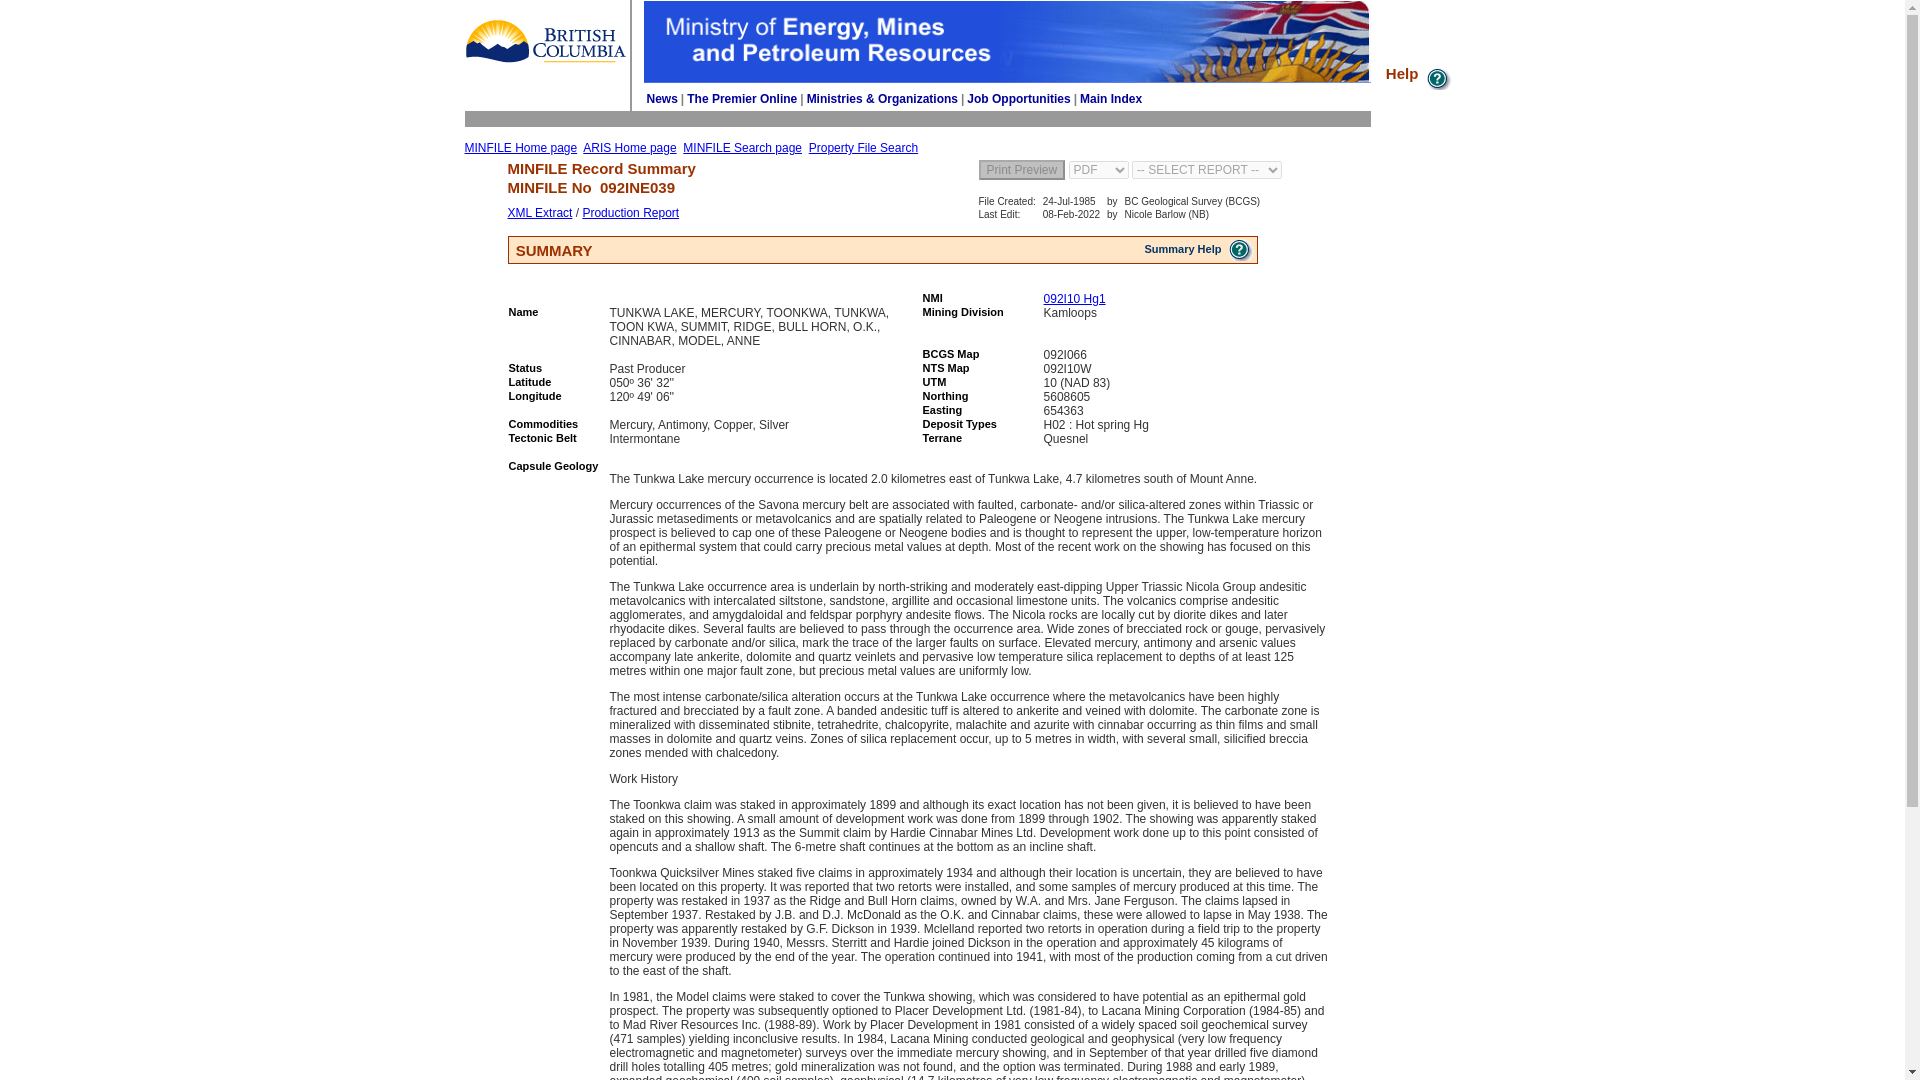 Image resolution: width=1920 pixels, height=1080 pixels. I want to click on ARIS Home page, so click(629, 148).